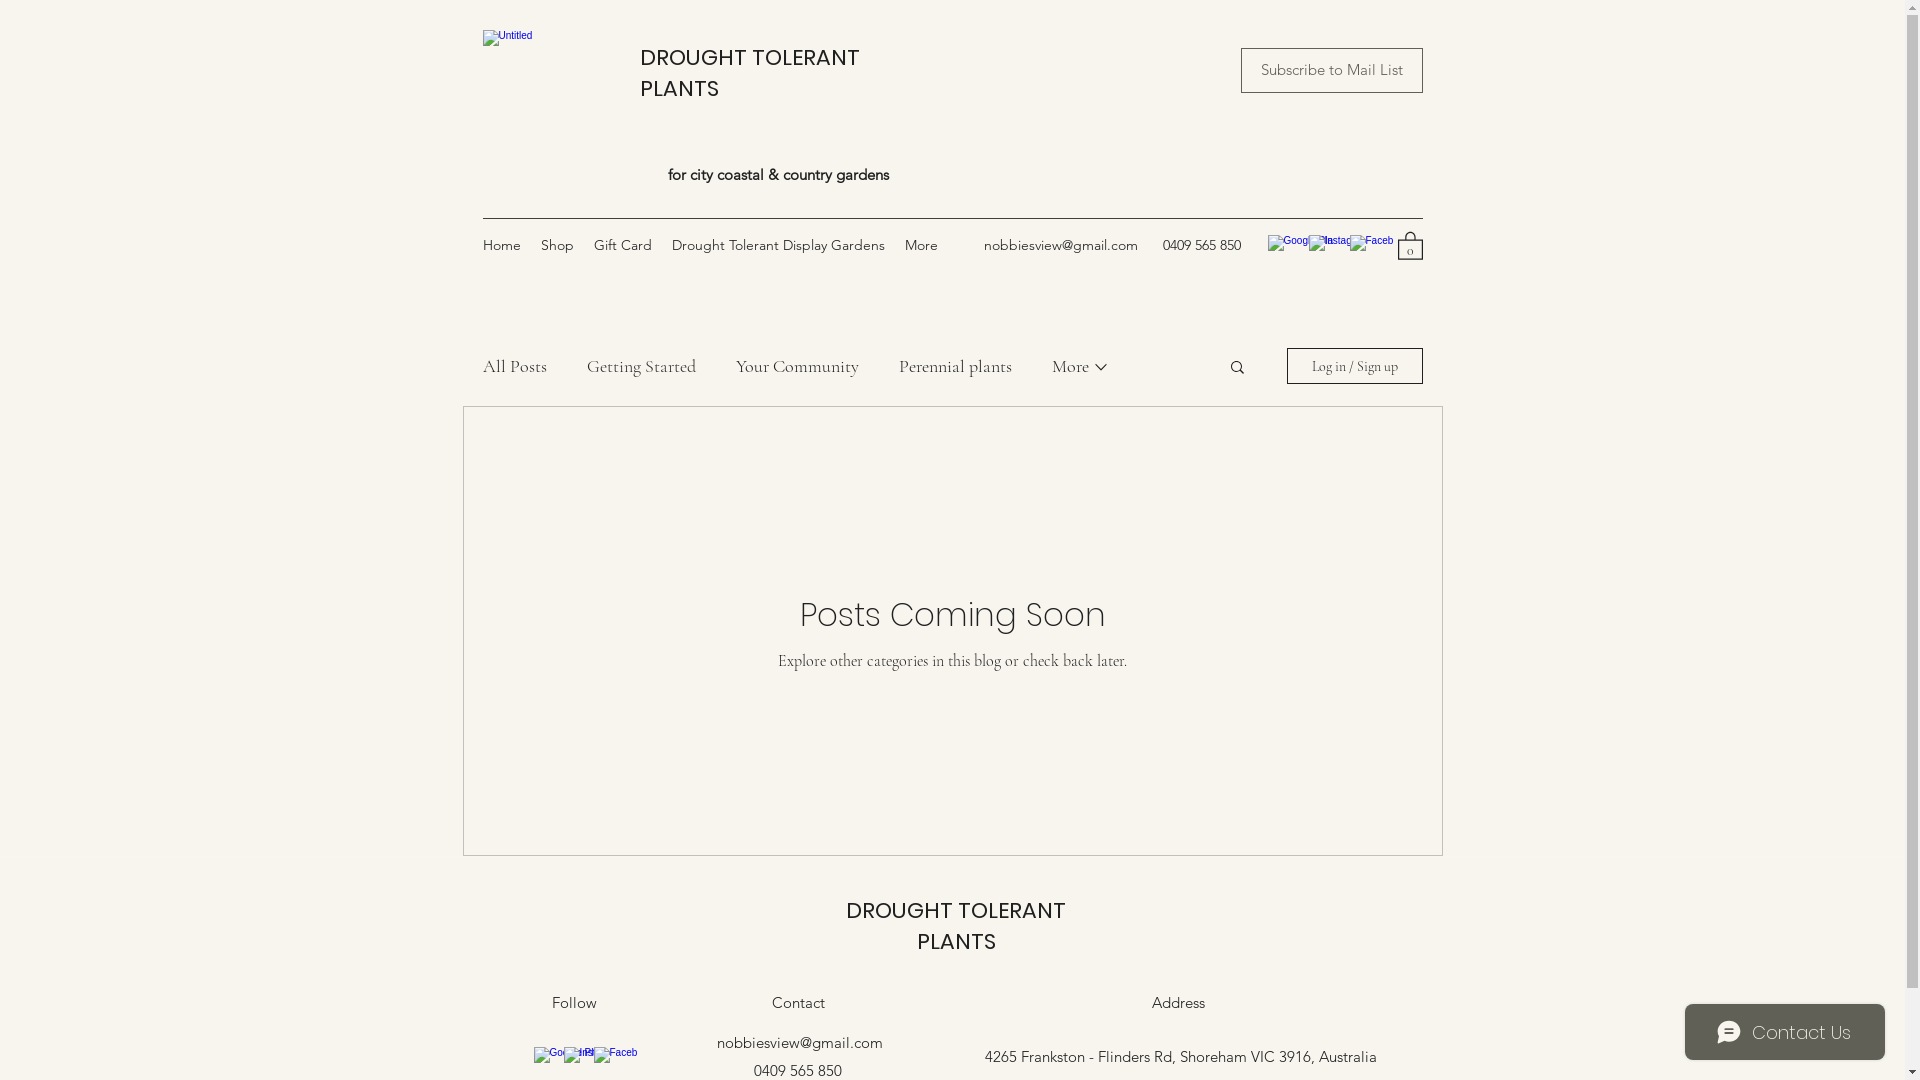  I want to click on Home, so click(501, 245).